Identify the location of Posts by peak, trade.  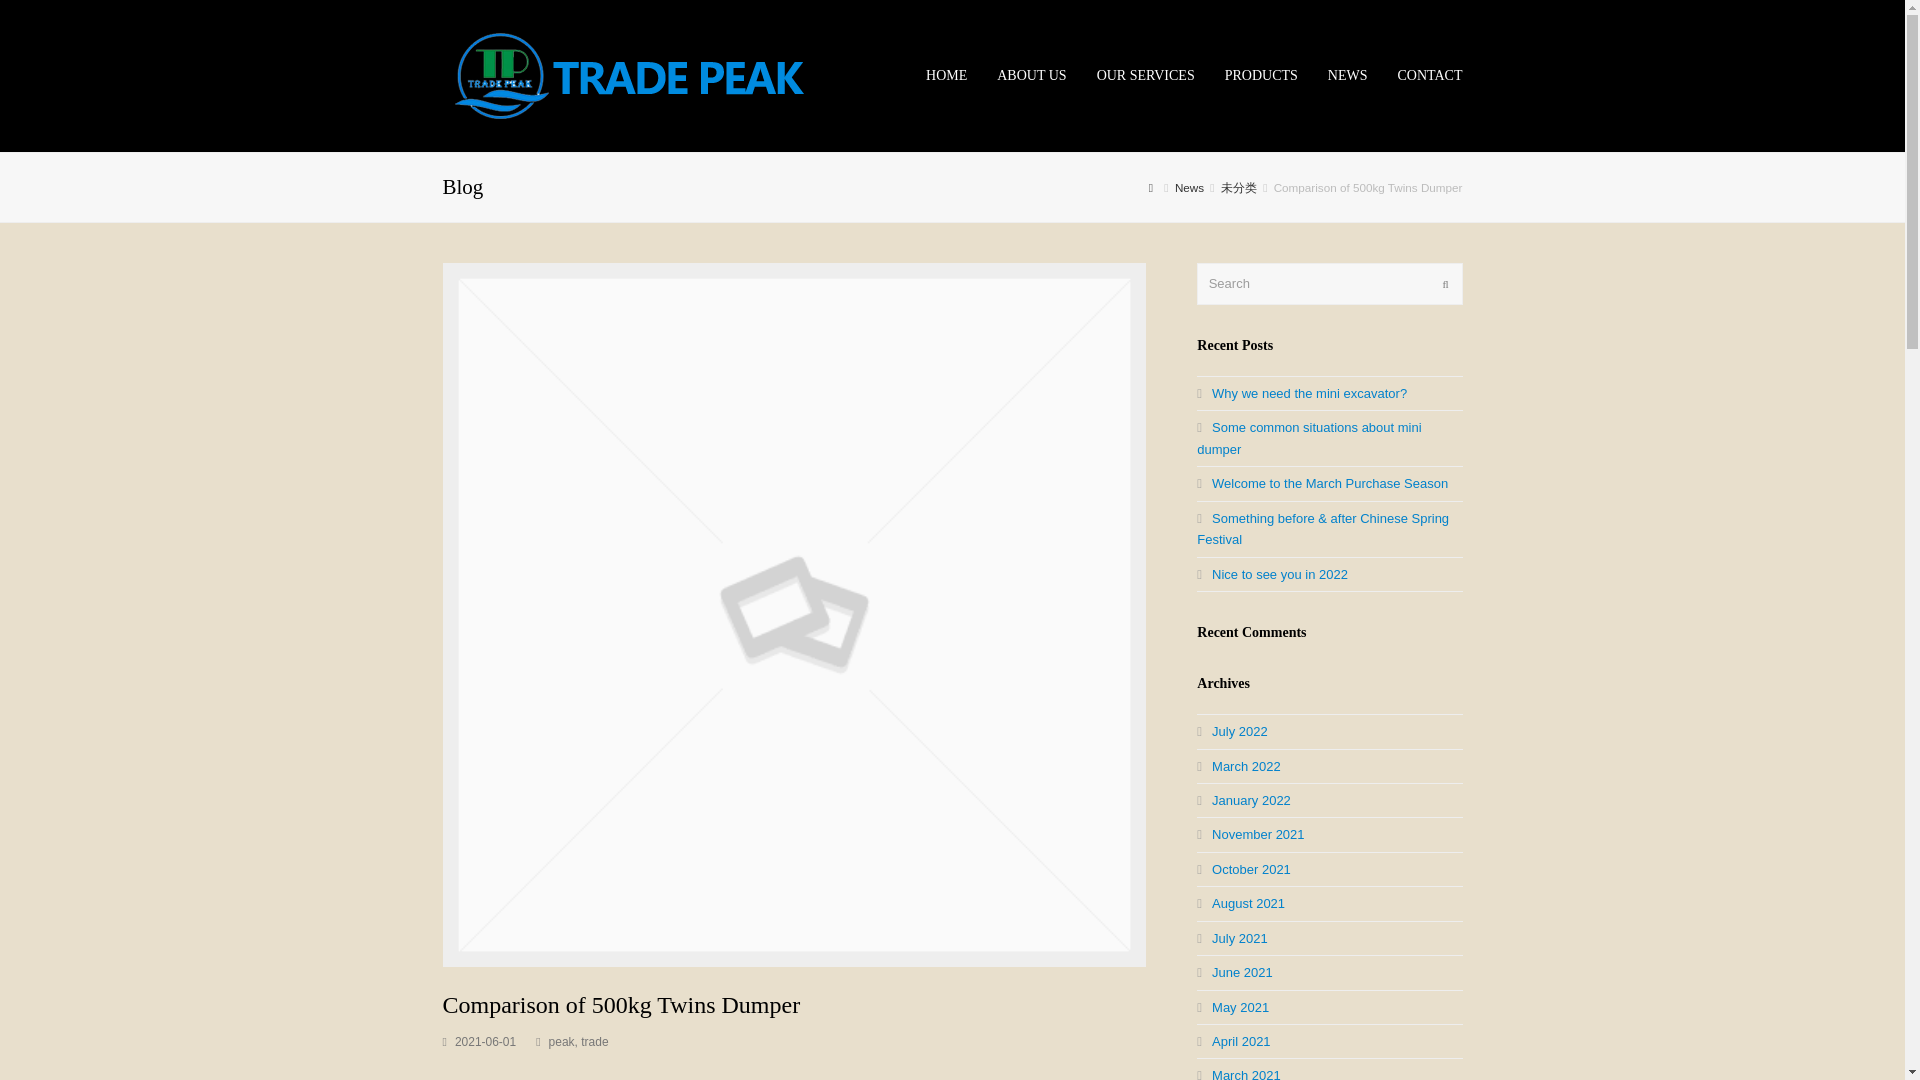
(578, 1041).